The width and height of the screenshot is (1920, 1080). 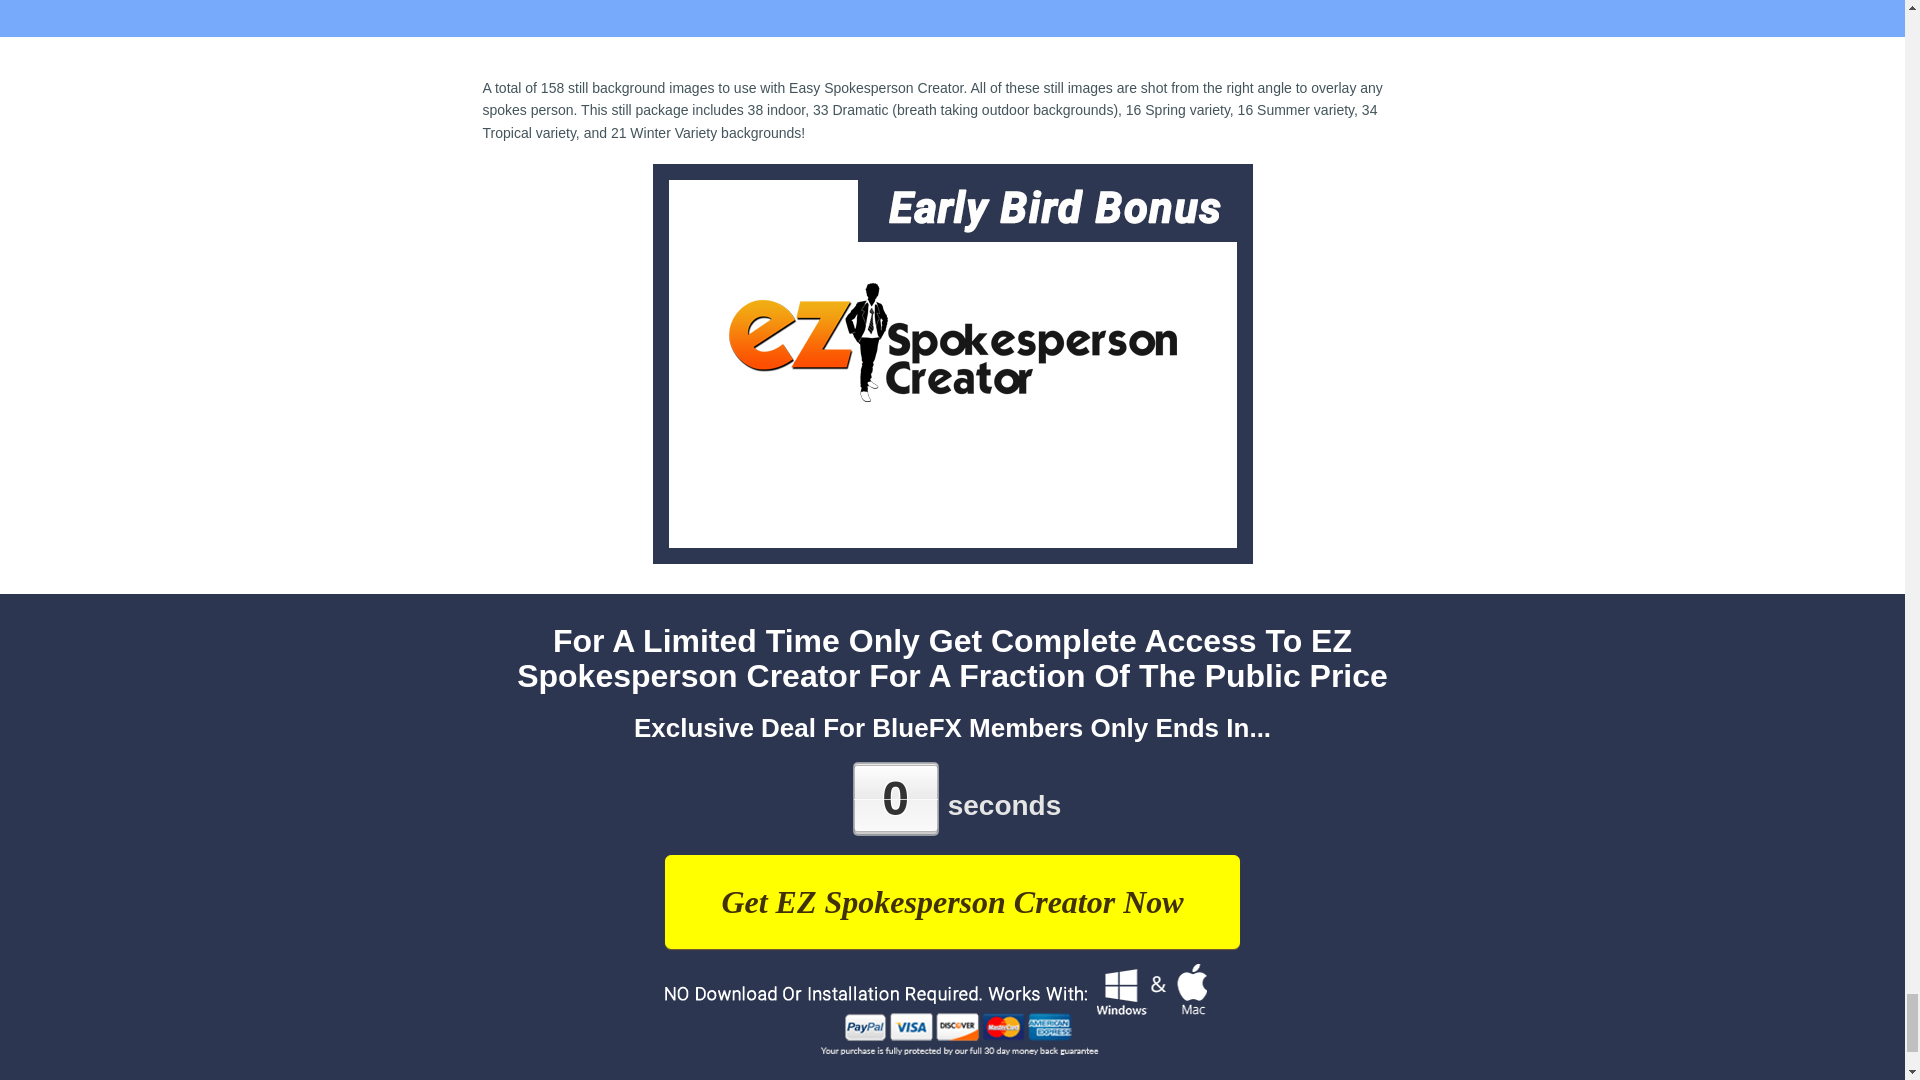 What do you see at coordinates (951, 902) in the screenshot?
I see `Get EZ Spokesperson Creator Now` at bounding box center [951, 902].